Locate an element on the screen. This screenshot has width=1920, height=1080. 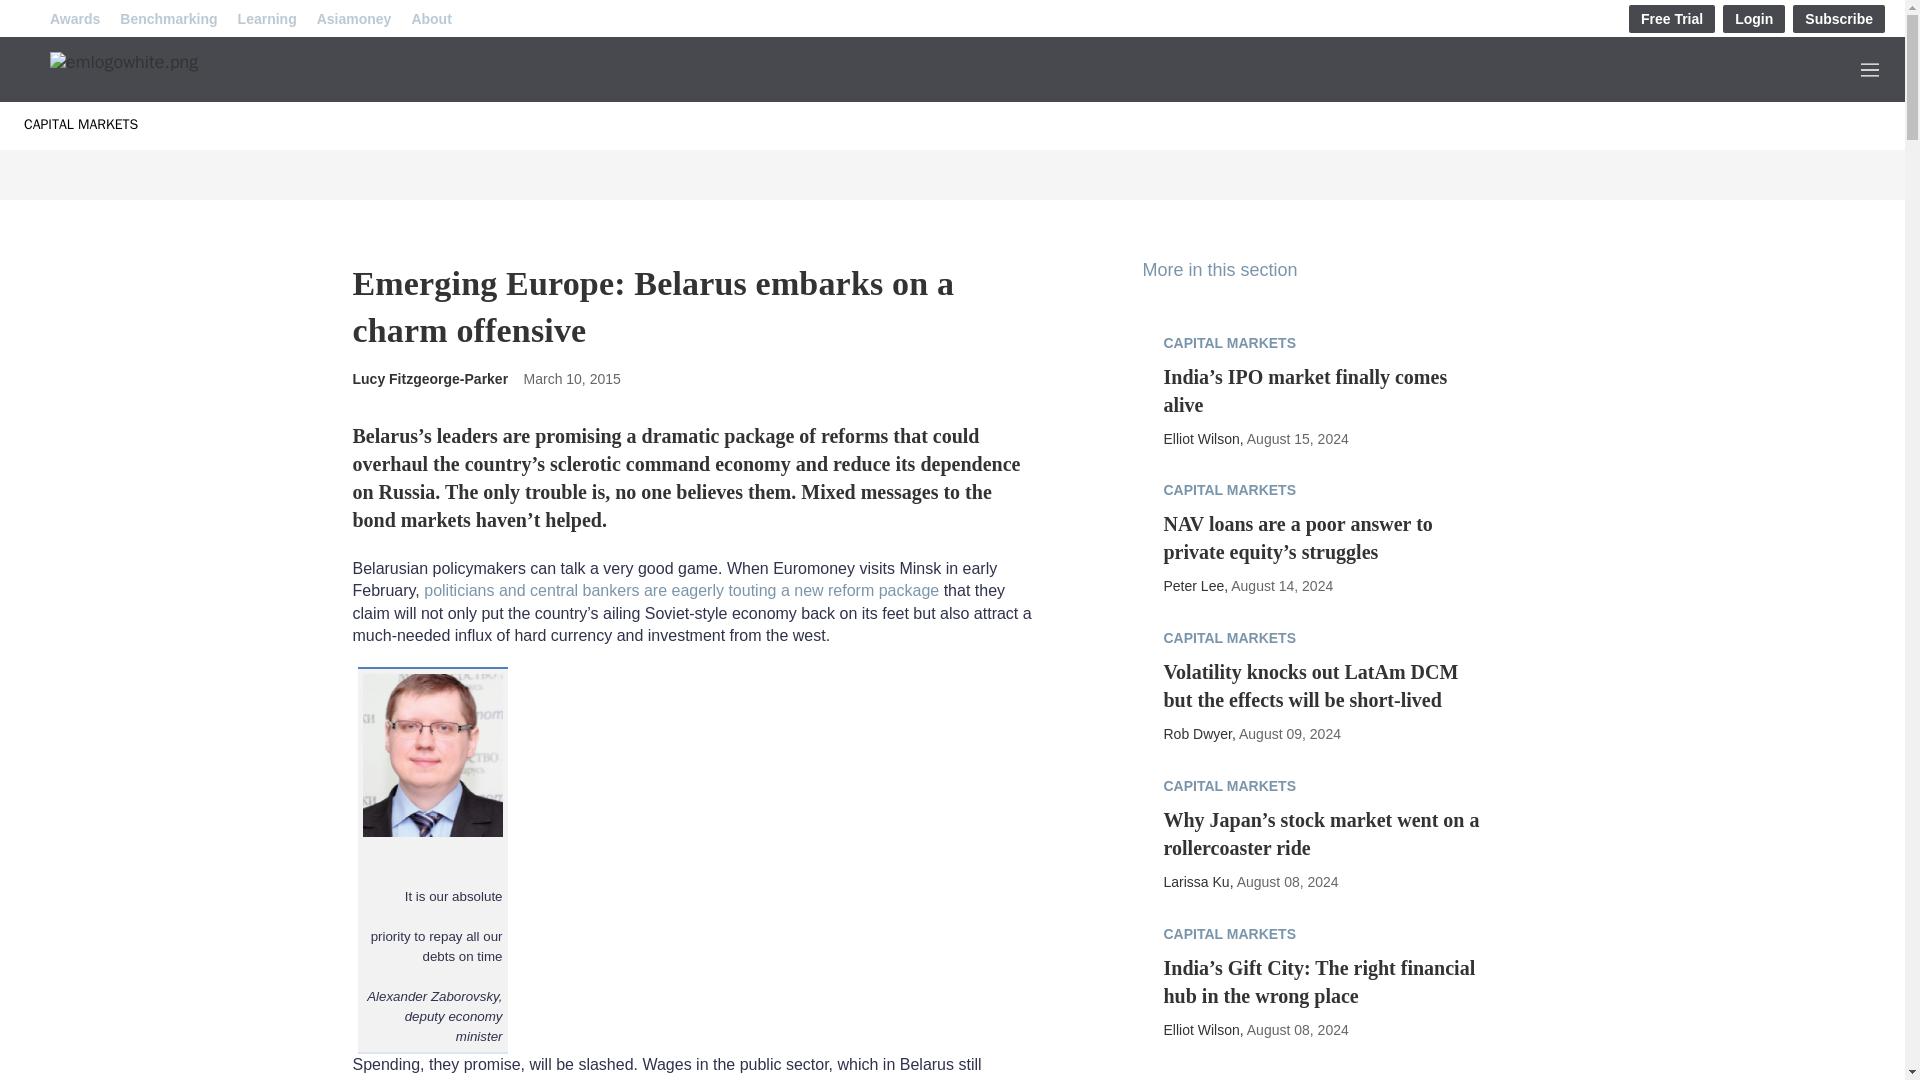
Free Trial is located at coordinates (1671, 18).